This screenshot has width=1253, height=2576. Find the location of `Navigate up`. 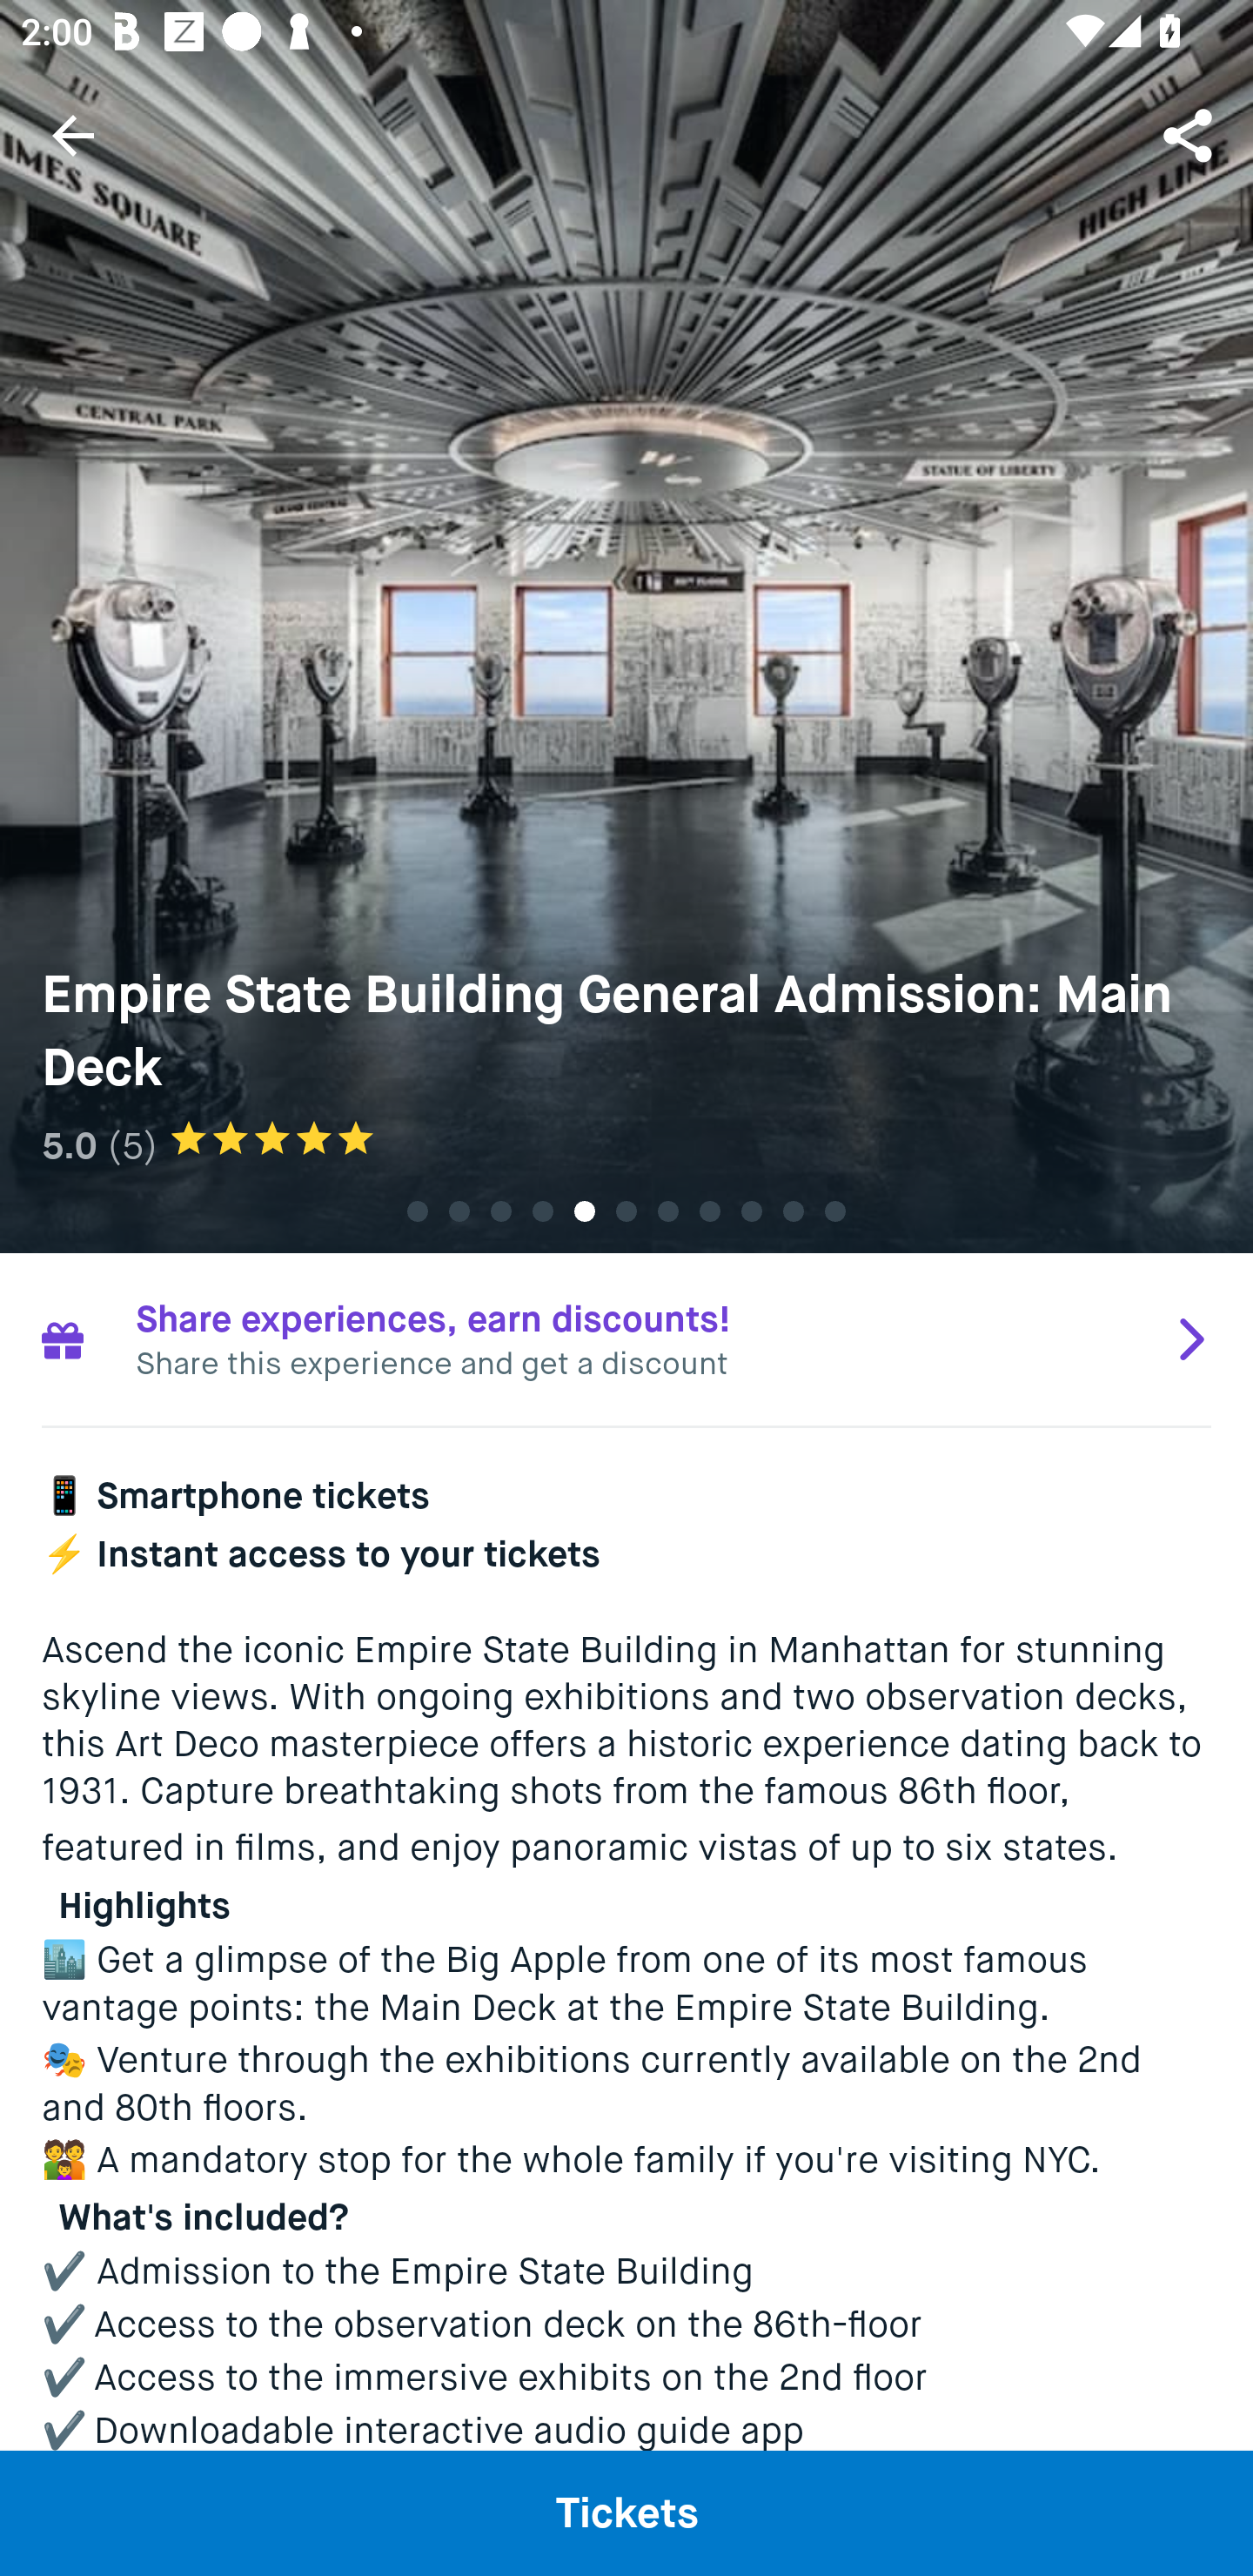

Navigate up is located at coordinates (73, 135).